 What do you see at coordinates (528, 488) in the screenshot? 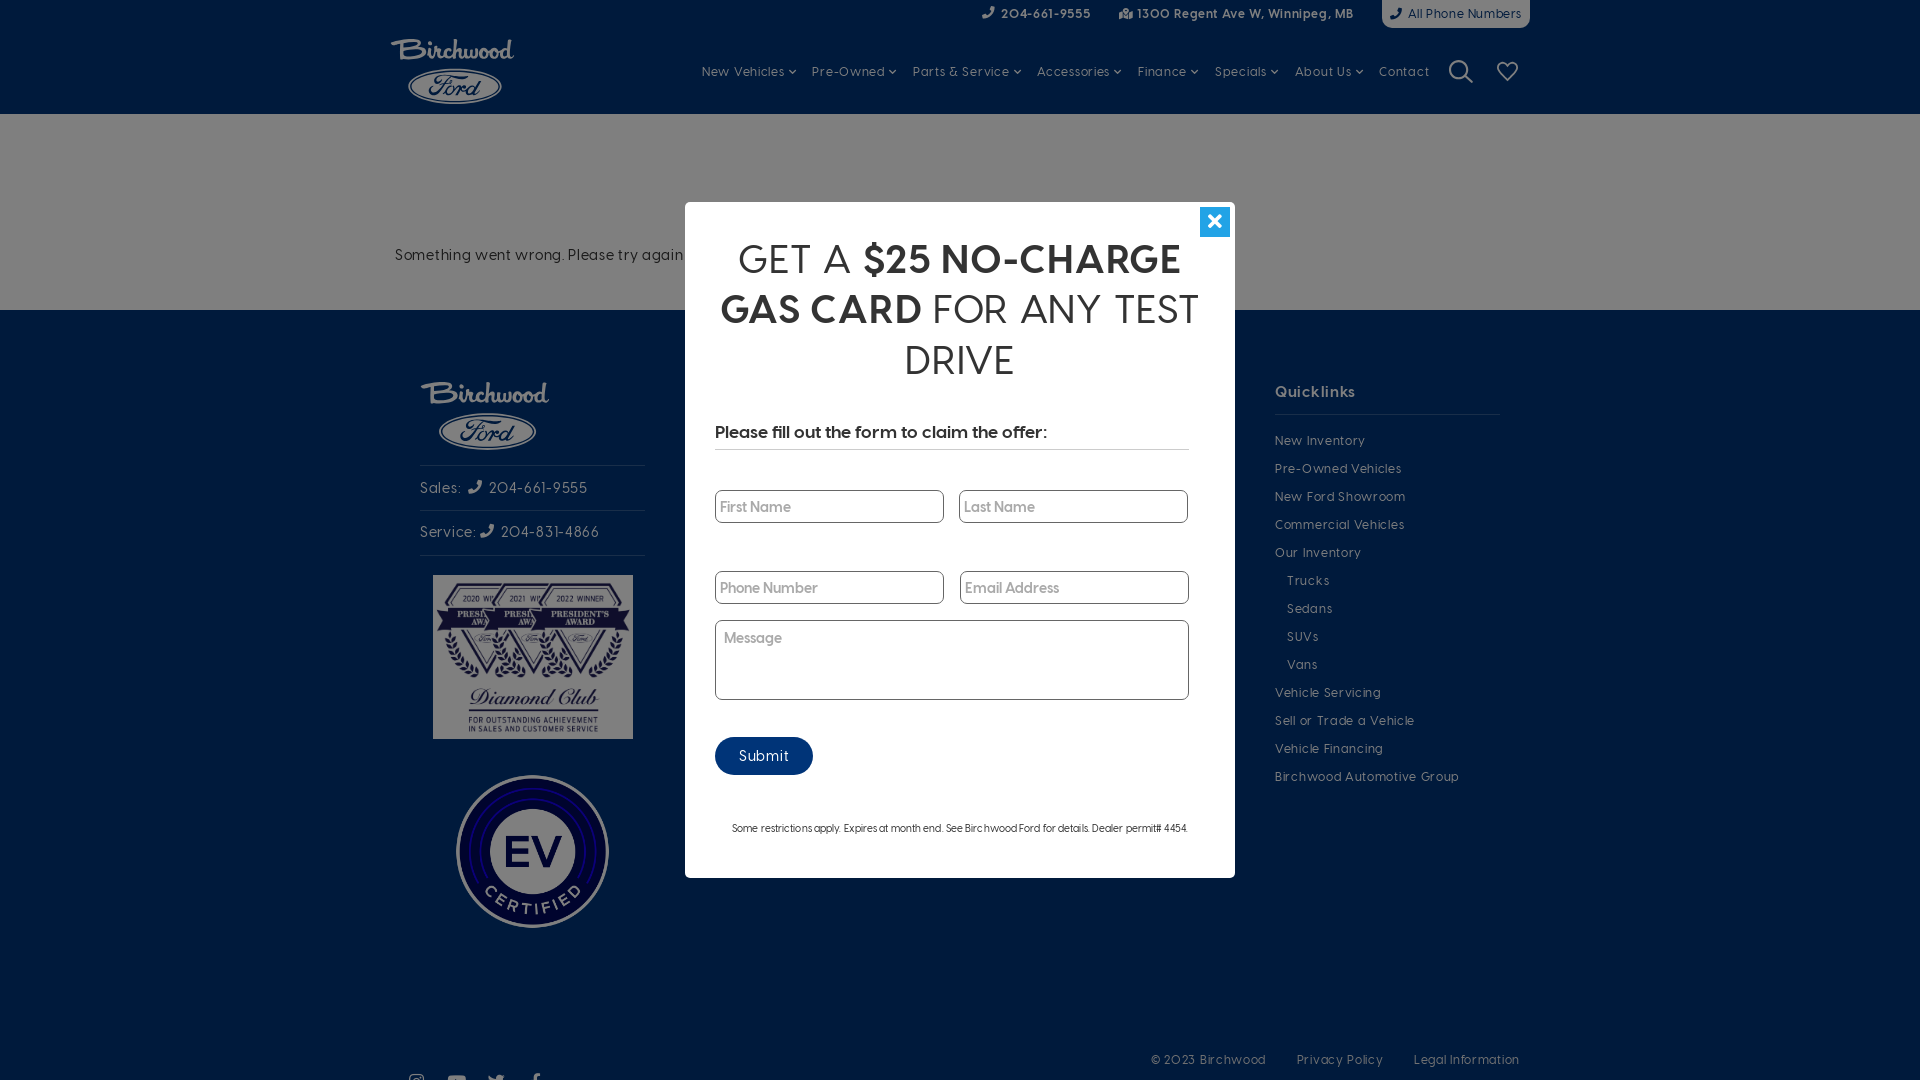
I see `204-661-9555` at bounding box center [528, 488].